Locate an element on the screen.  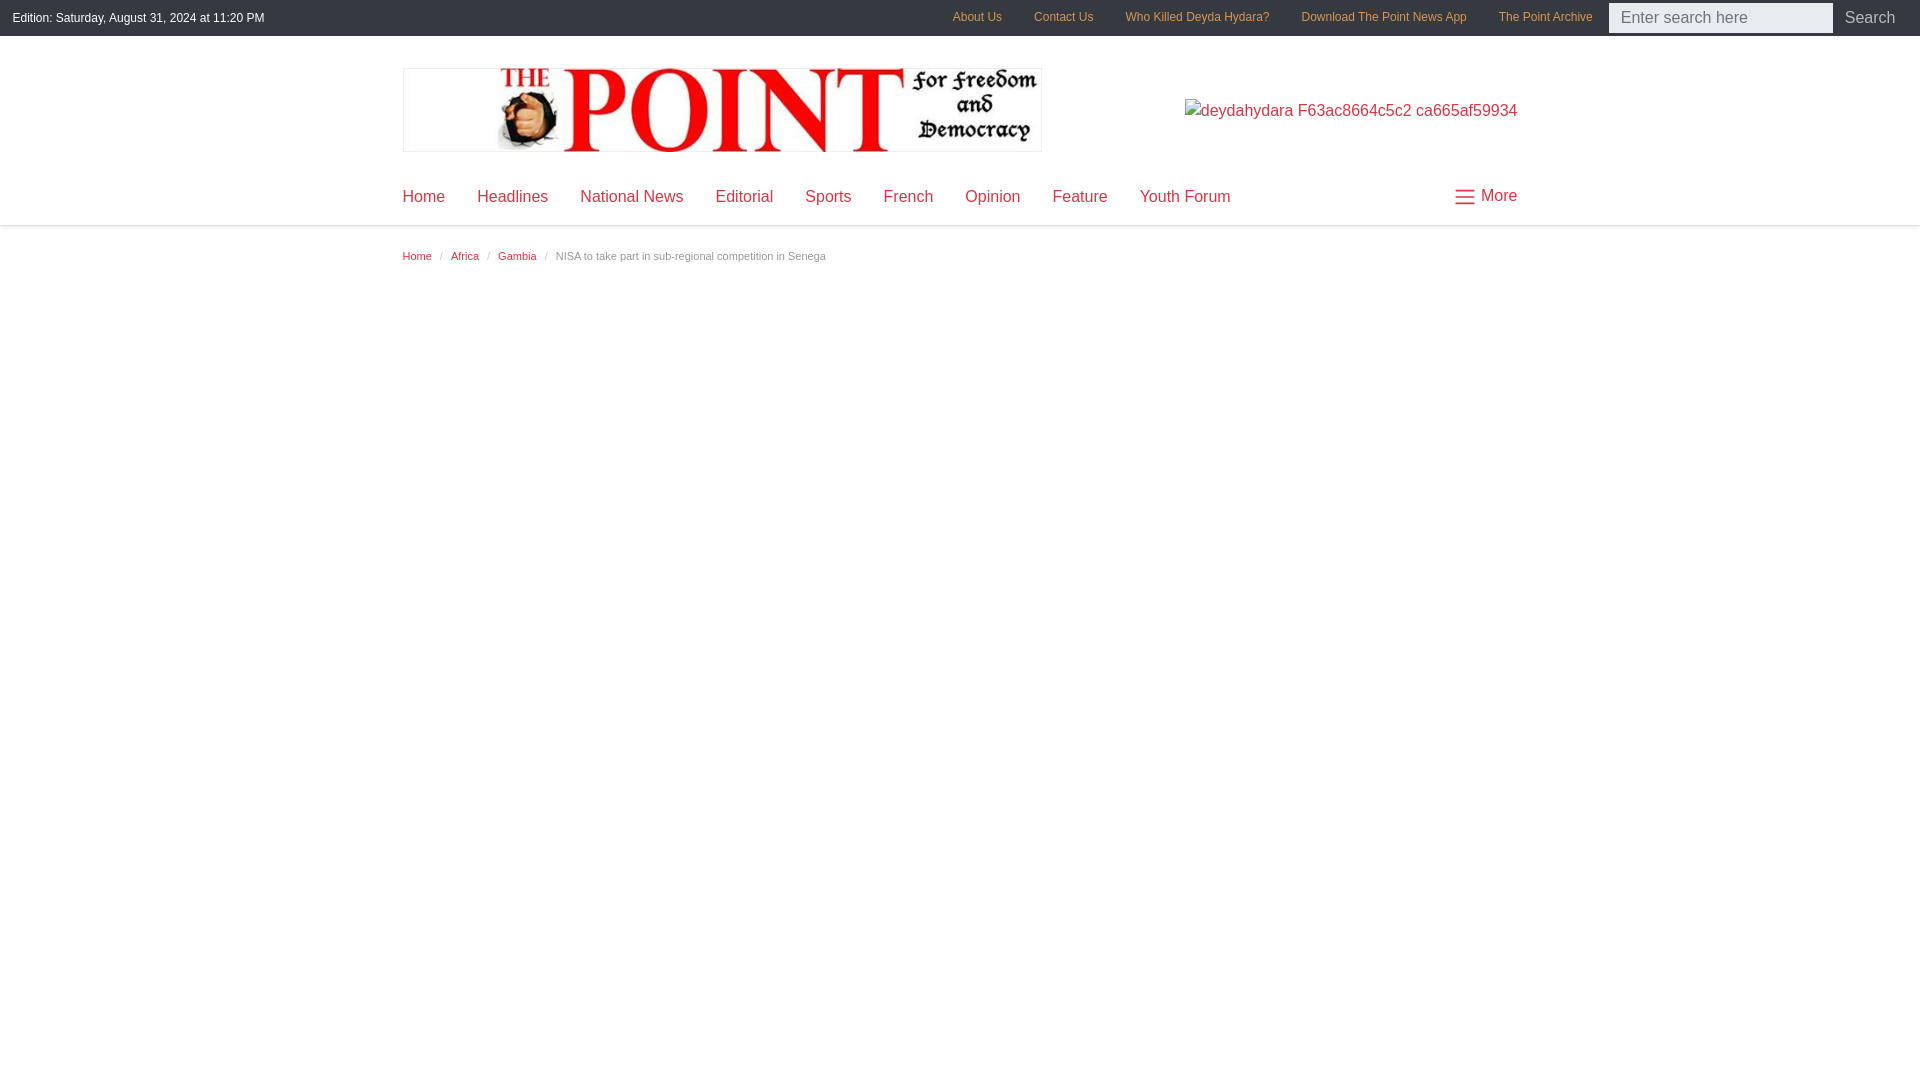
More is located at coordinates (1477, 196).